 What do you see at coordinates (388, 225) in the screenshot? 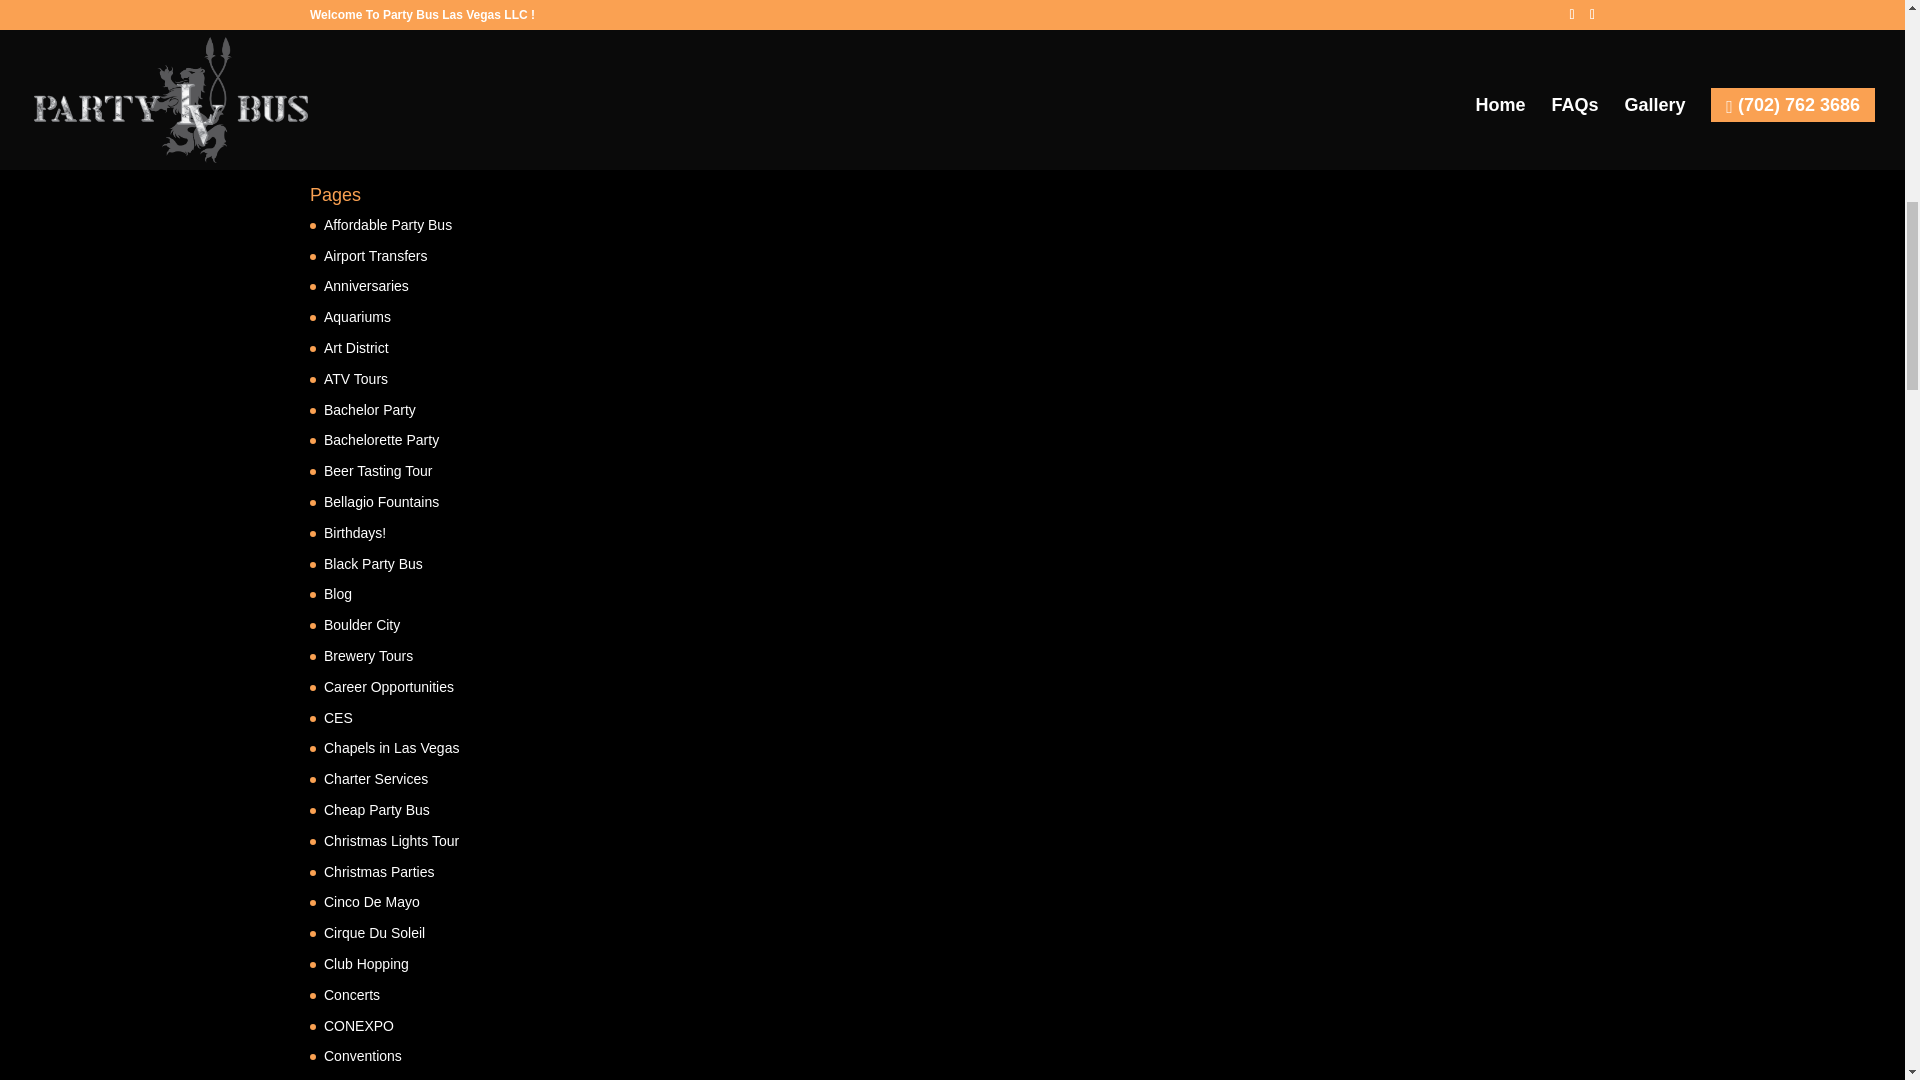
I see `Affordable Party Bus` at bounding box center [388, 225].